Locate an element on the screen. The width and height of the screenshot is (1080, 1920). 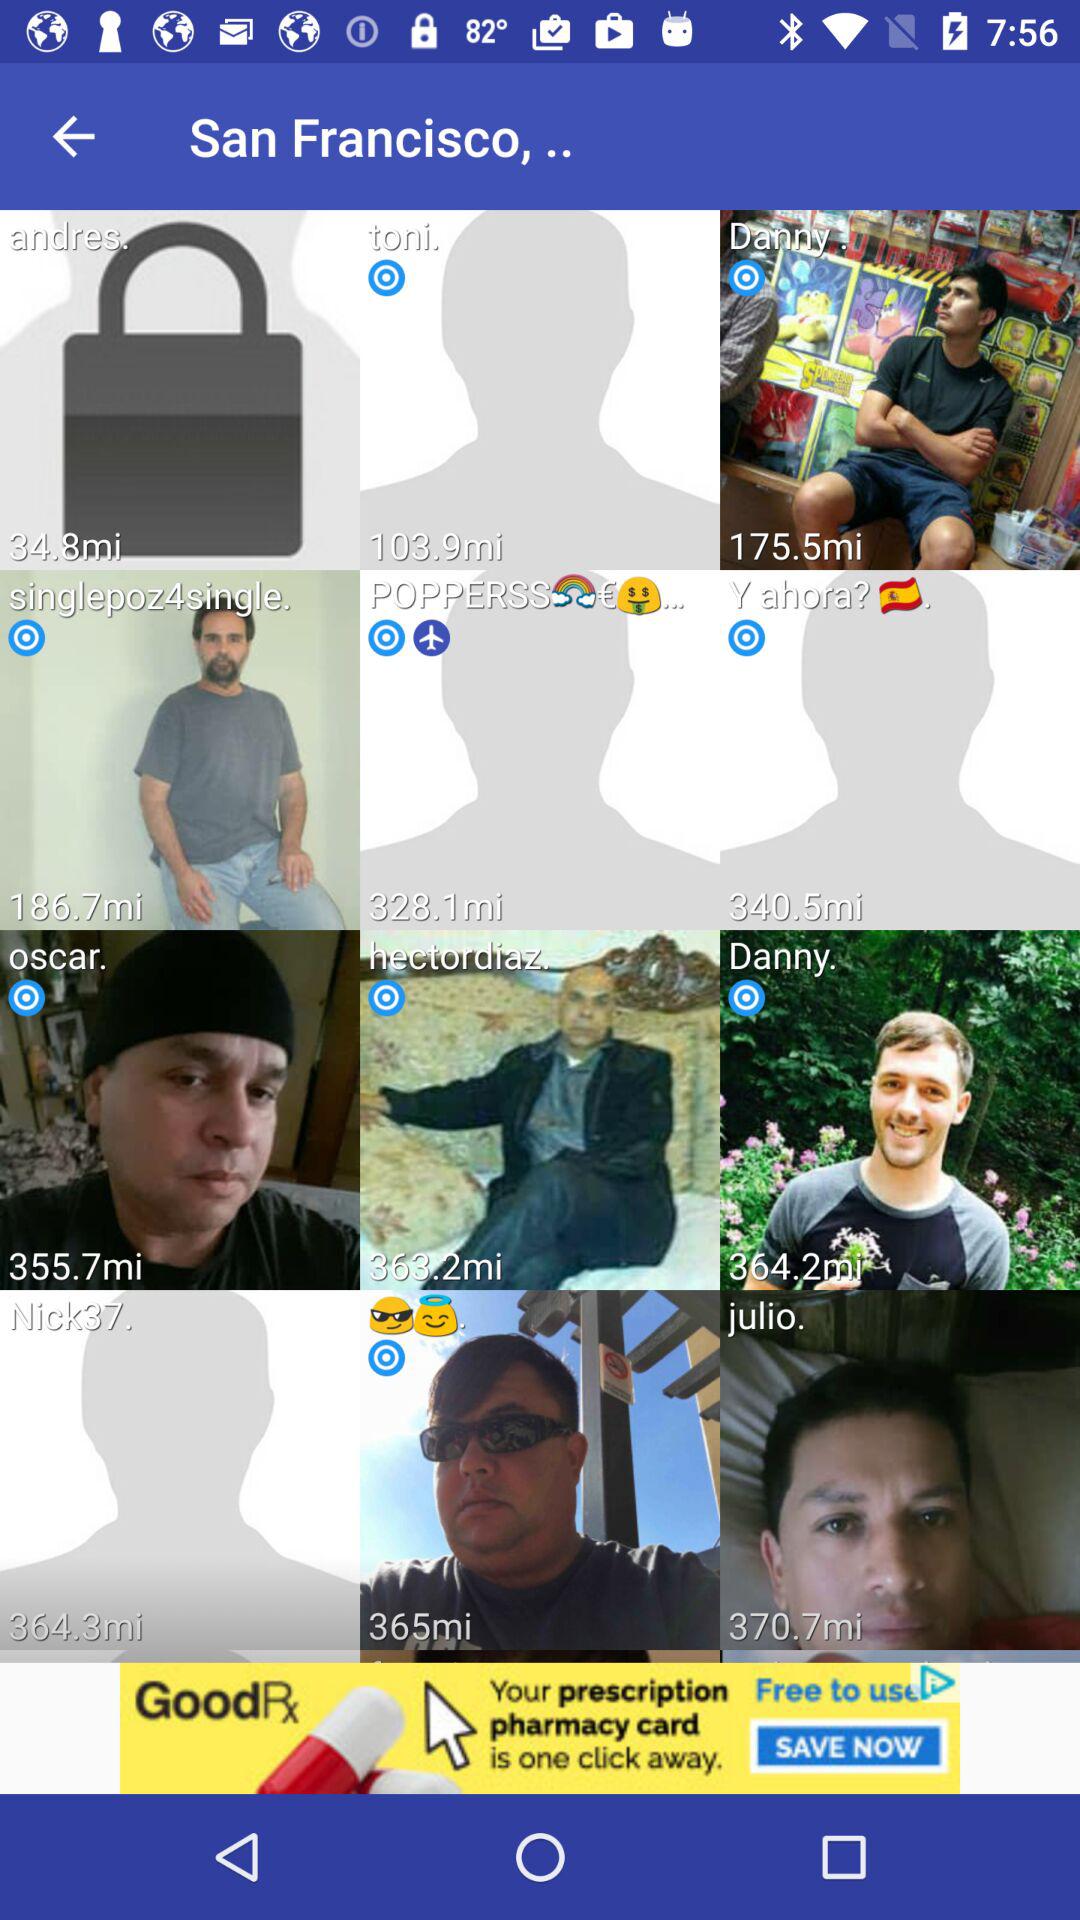
screeb page is located at coordinates (540, 1728).